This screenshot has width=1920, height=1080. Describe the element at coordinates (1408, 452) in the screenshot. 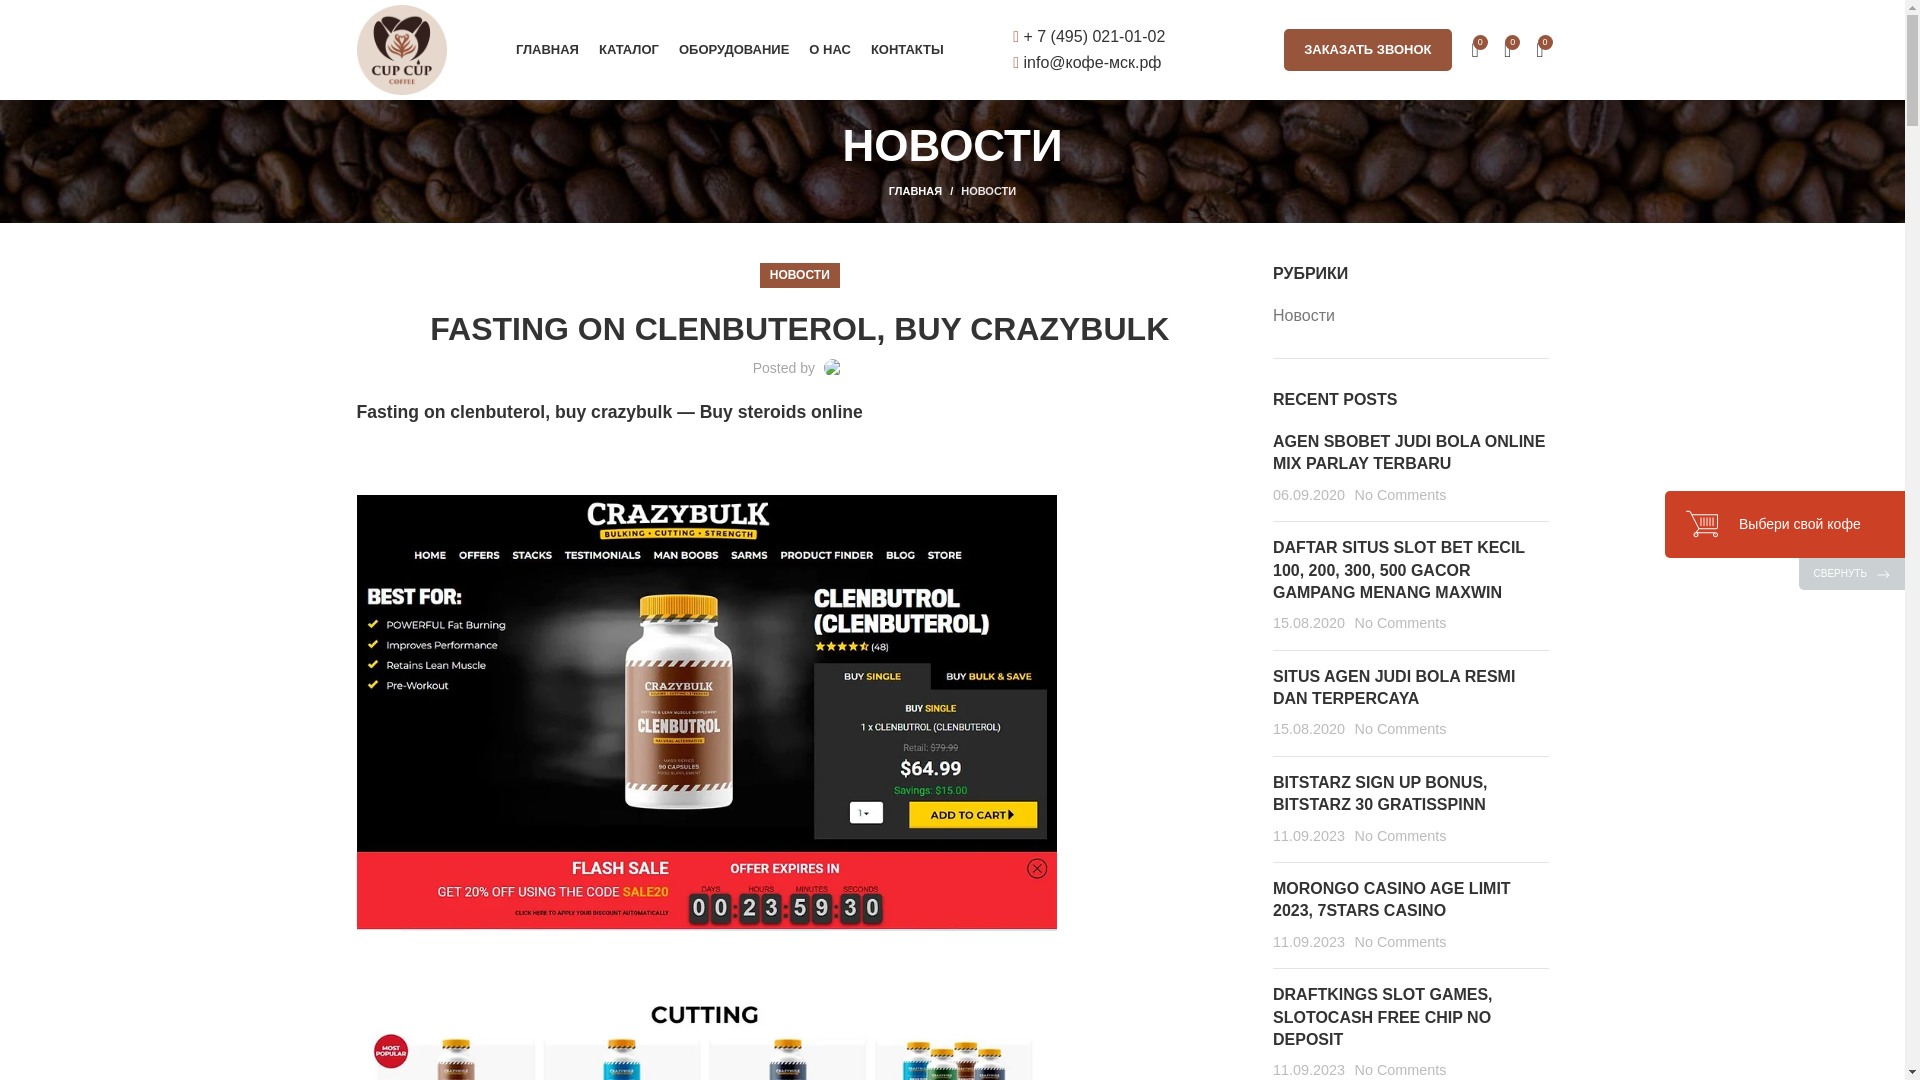

I see `AGEN SBOBET JUDI BOLA ONLINE MIX PARLAY TERBARU` at that location.